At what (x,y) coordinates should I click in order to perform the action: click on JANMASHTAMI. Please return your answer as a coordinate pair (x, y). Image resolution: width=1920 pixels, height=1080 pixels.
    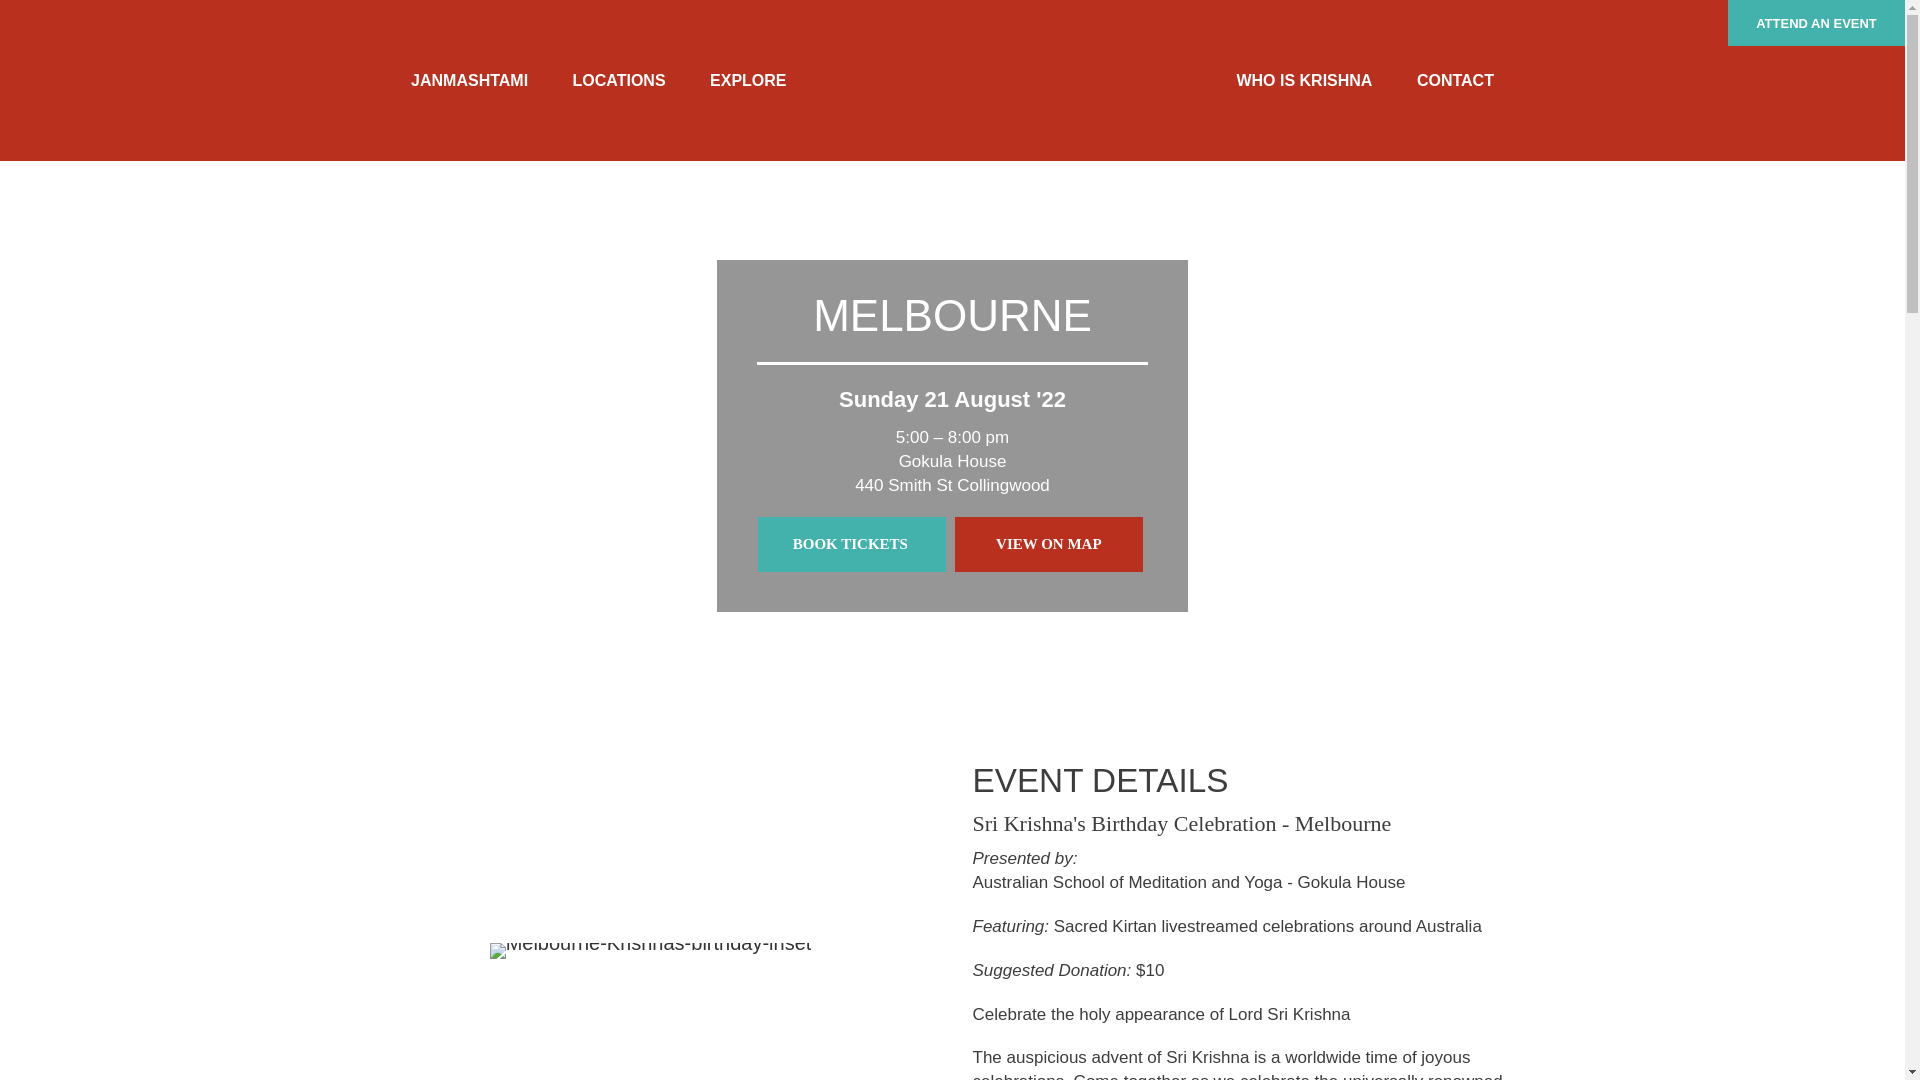
    Looking at the image, I should click on (469, 80).